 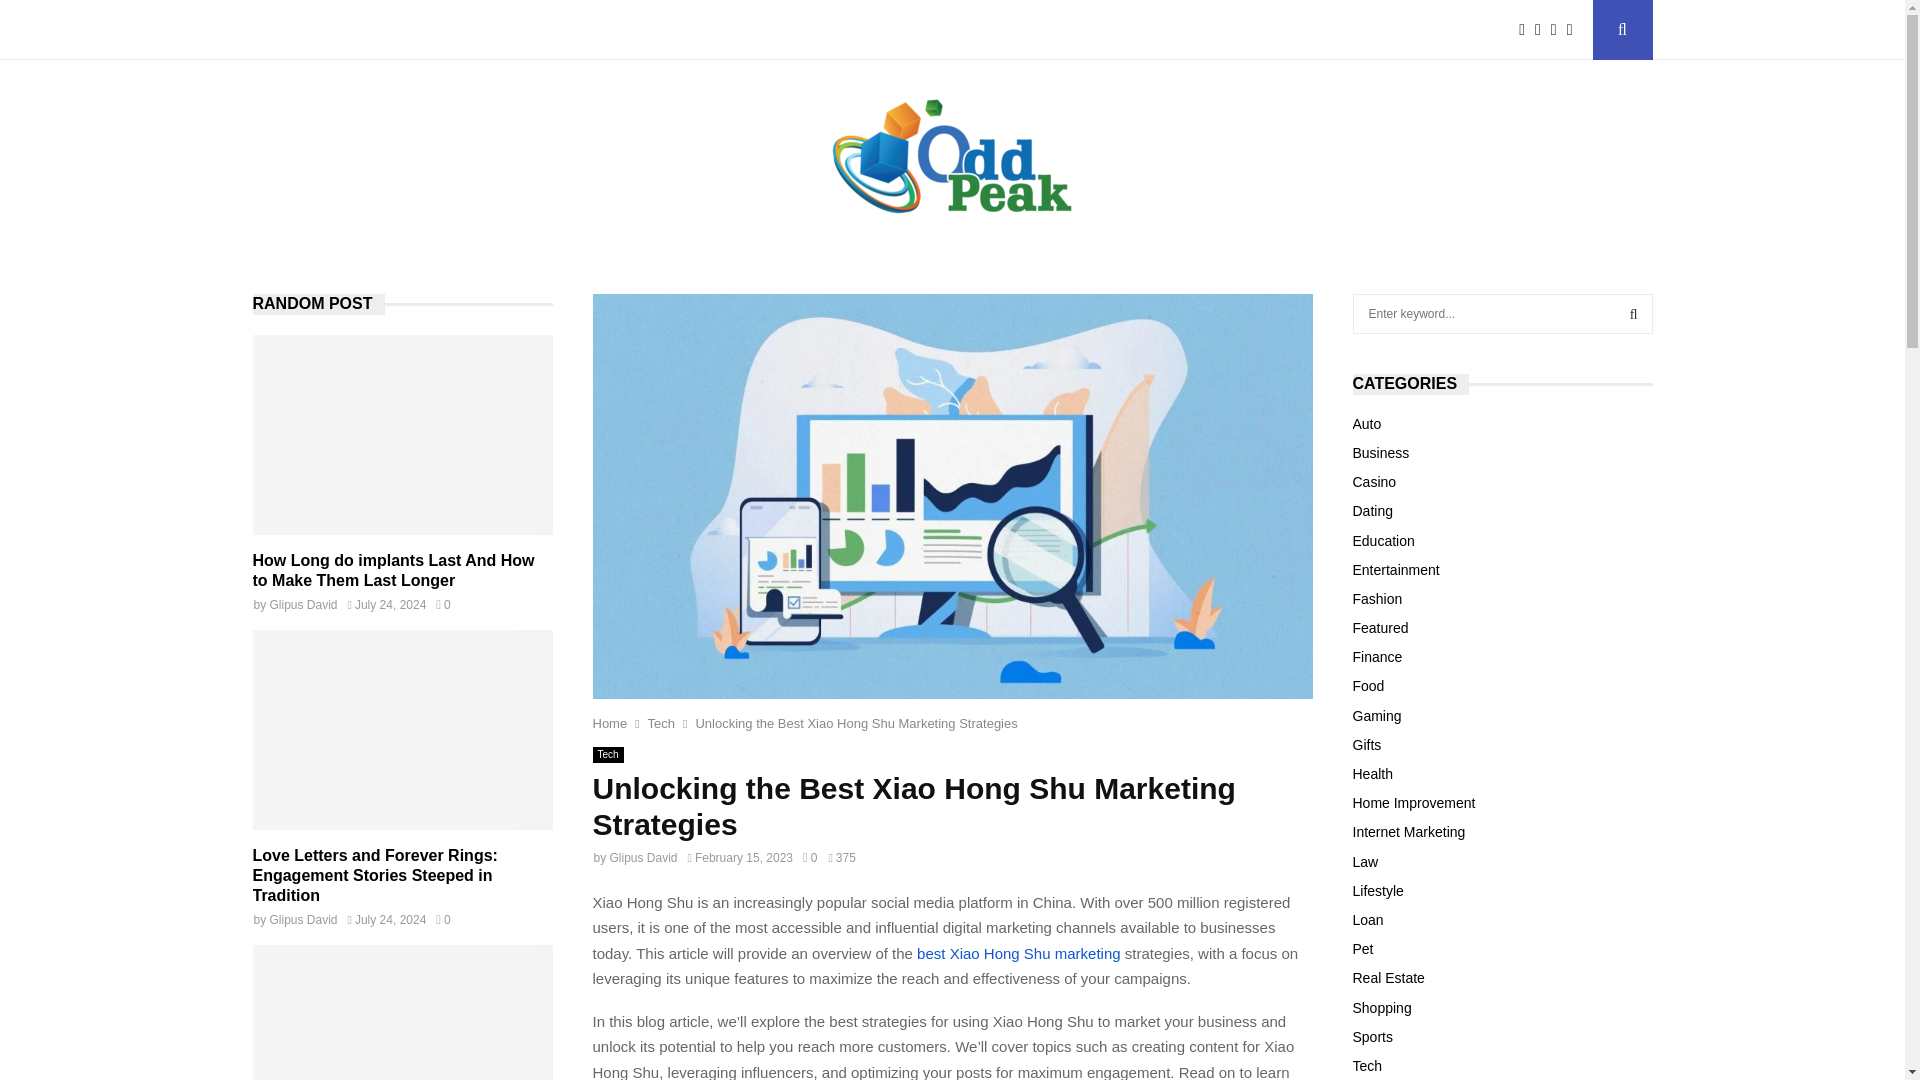 What do you see at coordinates (824, 30) in the screenshot?
I see `CASINO` at bounding box center [824, 30].